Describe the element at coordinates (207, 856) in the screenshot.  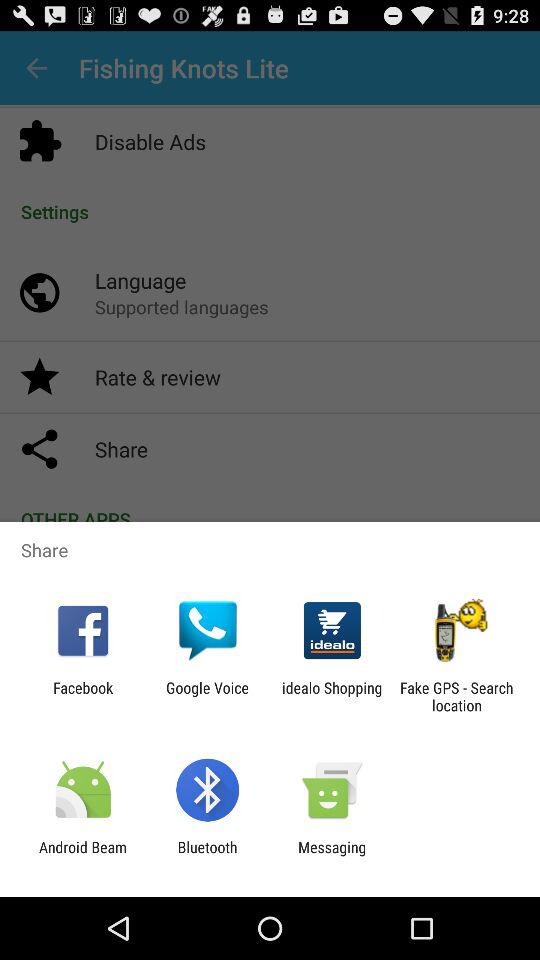
I see `tap the icon next to android beam item` at that location.